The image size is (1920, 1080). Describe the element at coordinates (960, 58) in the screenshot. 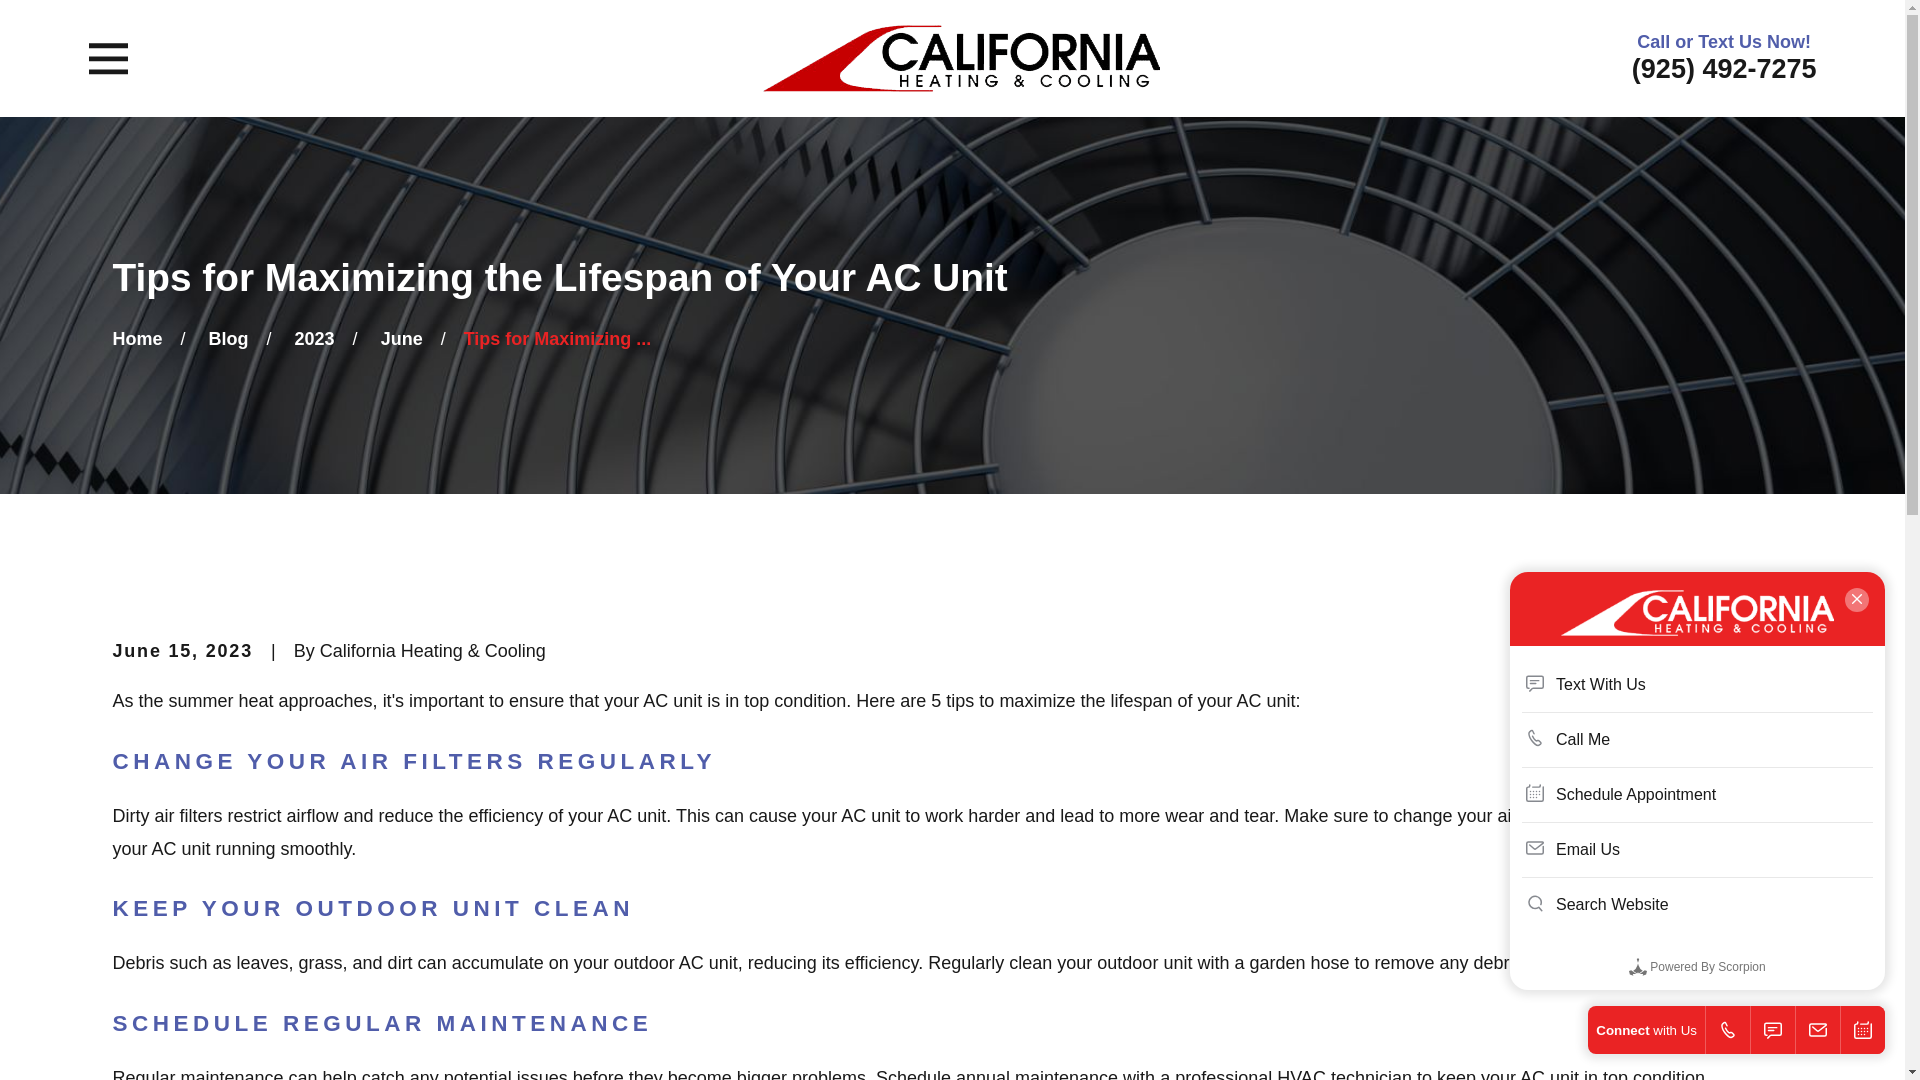

I see `Home` at that location.